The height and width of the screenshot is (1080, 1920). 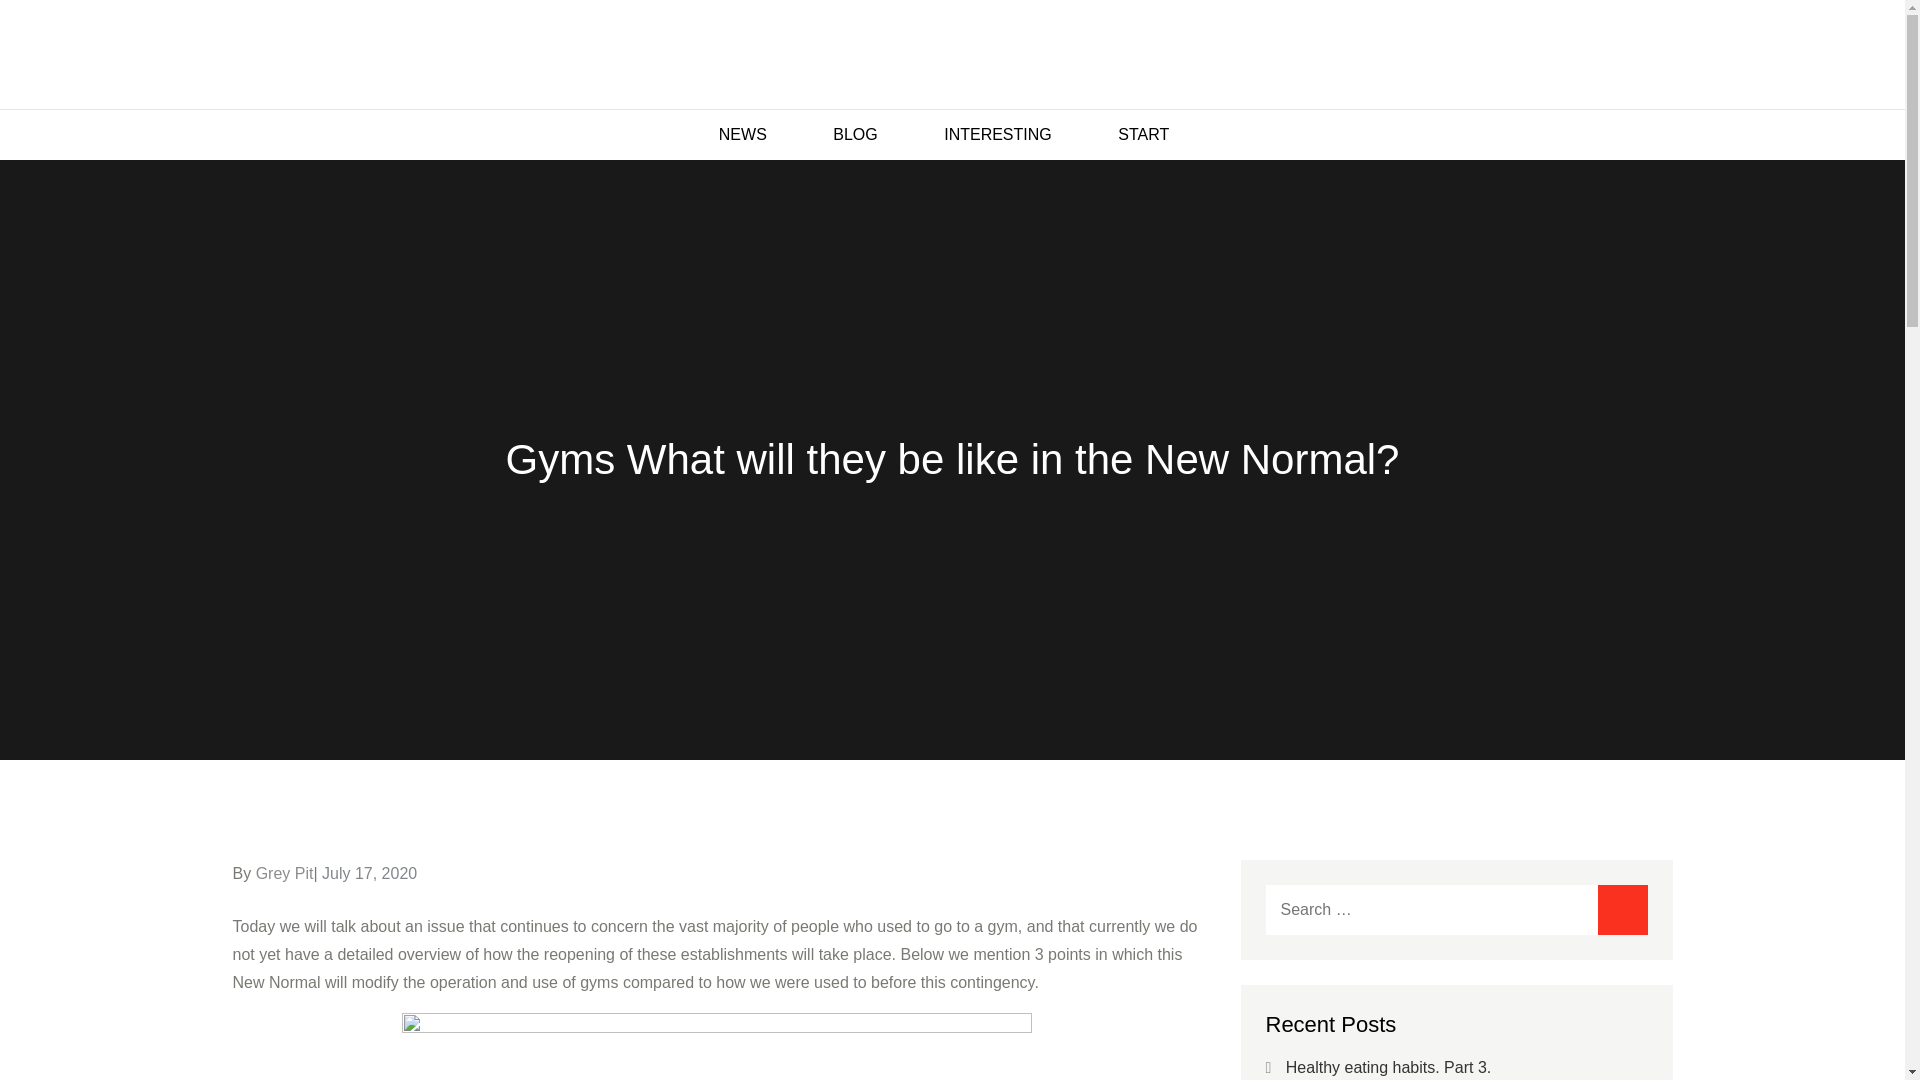 What do you see at coordinates (284, 874) in the screenshot?
I see `Grey Pit` at bounding box center [284, 874].